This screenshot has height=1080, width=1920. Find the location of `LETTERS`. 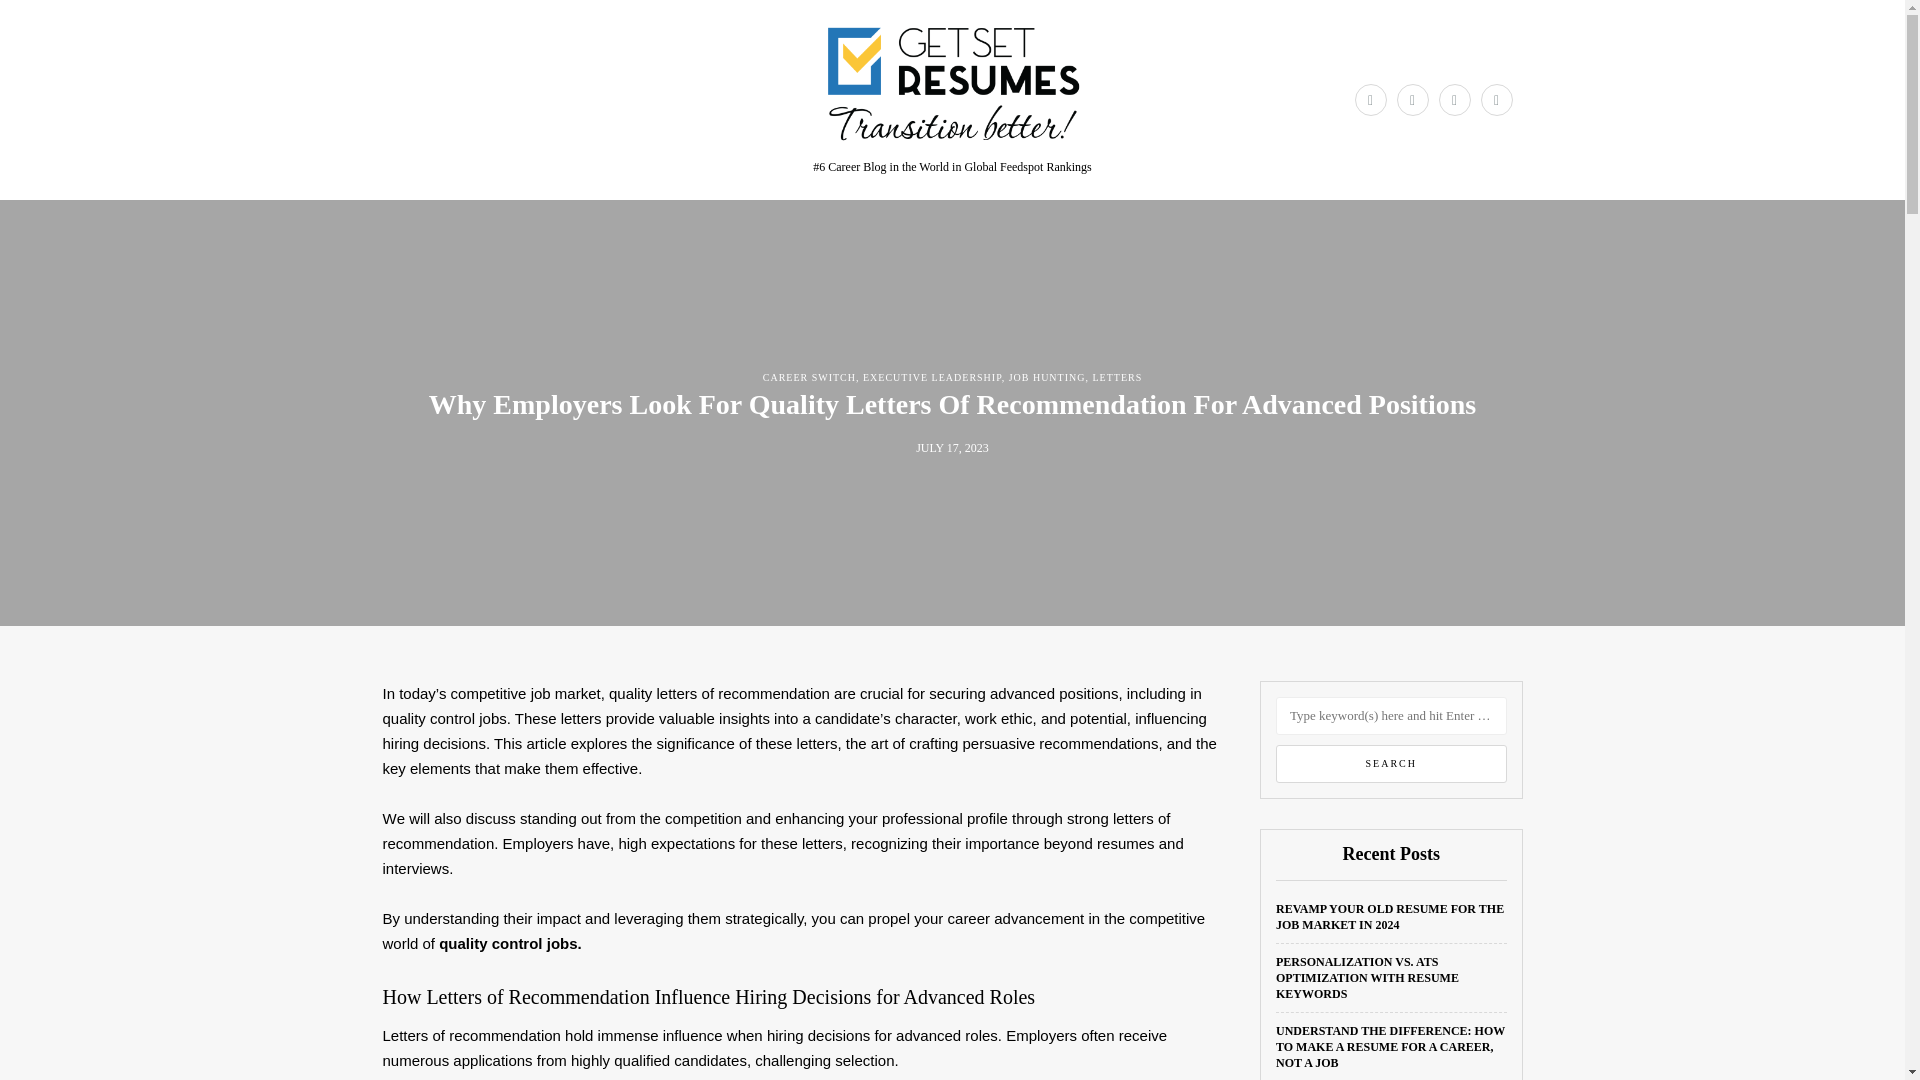

LETTERS is located at coordinates (1117, 377).